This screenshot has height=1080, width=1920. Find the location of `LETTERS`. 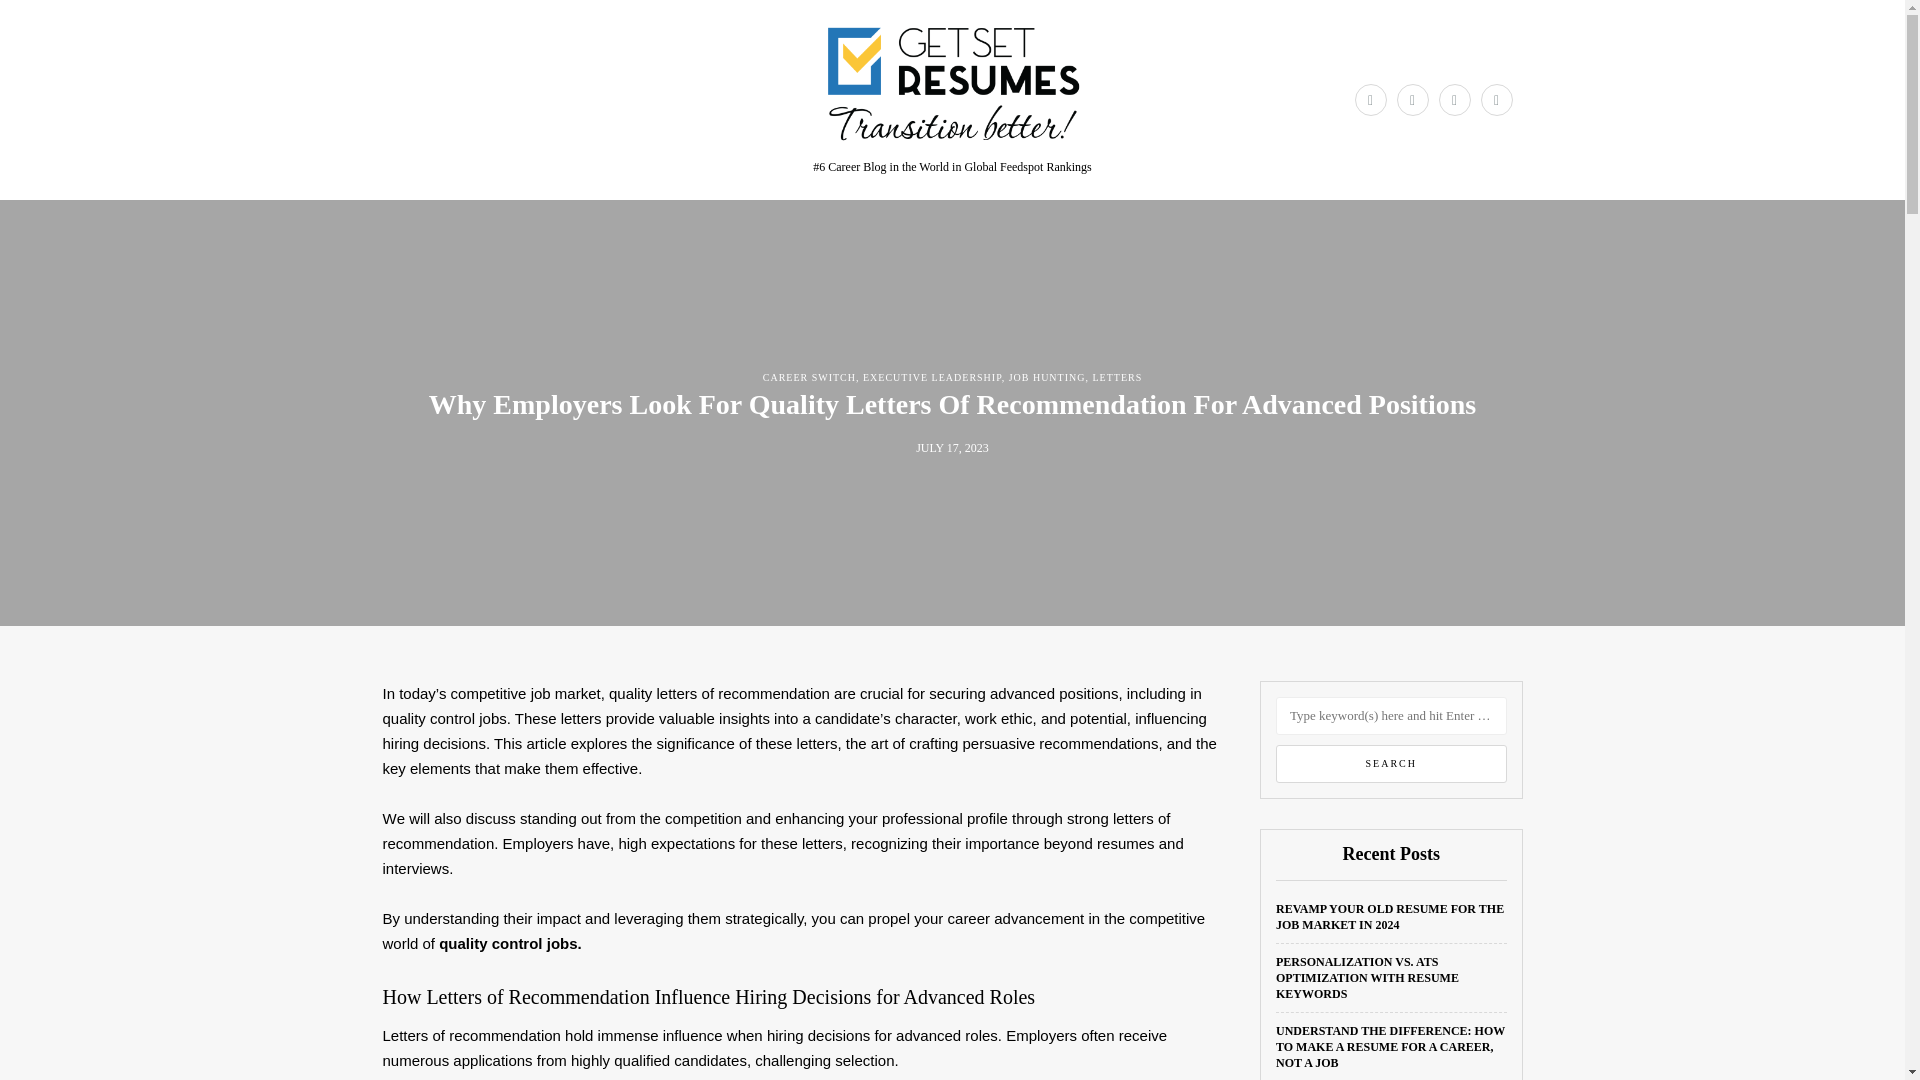

LETTERS is located at coordinates (1117, 377).